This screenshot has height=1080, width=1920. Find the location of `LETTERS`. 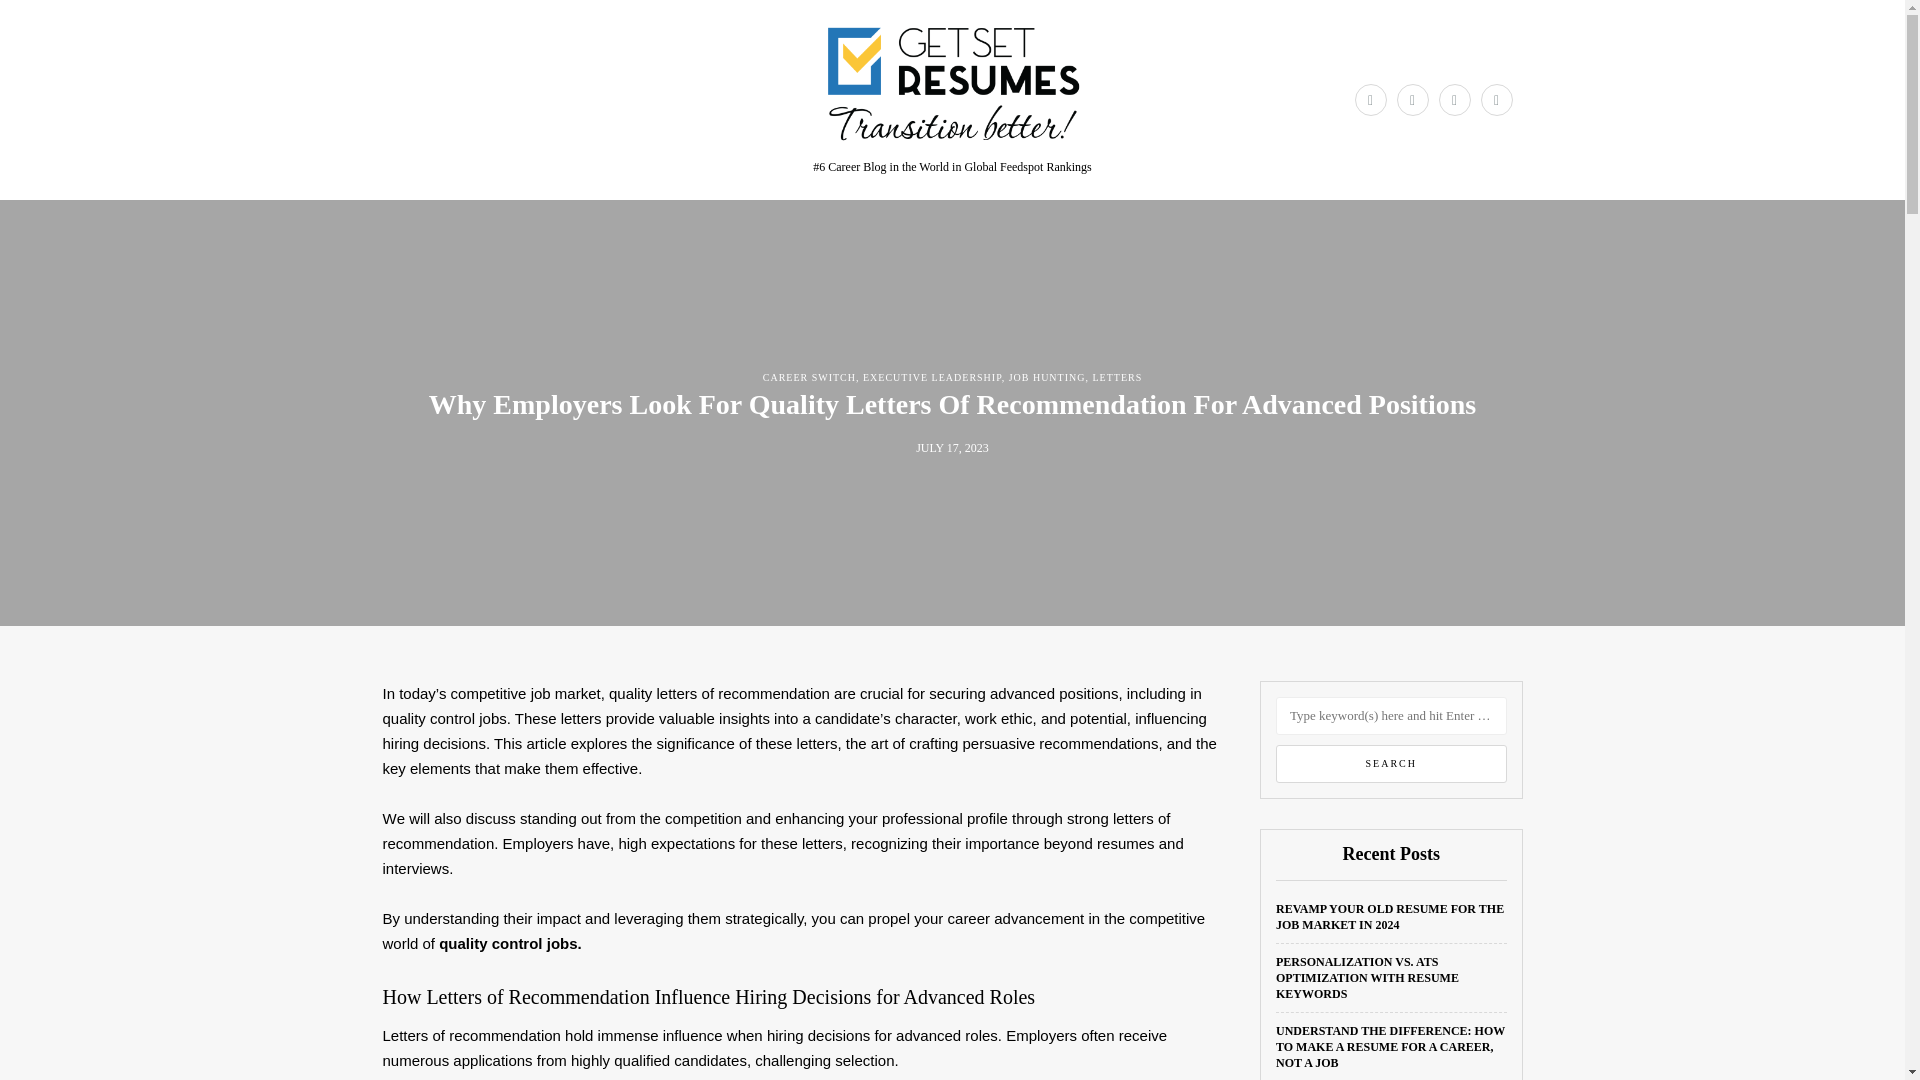

LETTERS is located at coordinates (1117, 377).